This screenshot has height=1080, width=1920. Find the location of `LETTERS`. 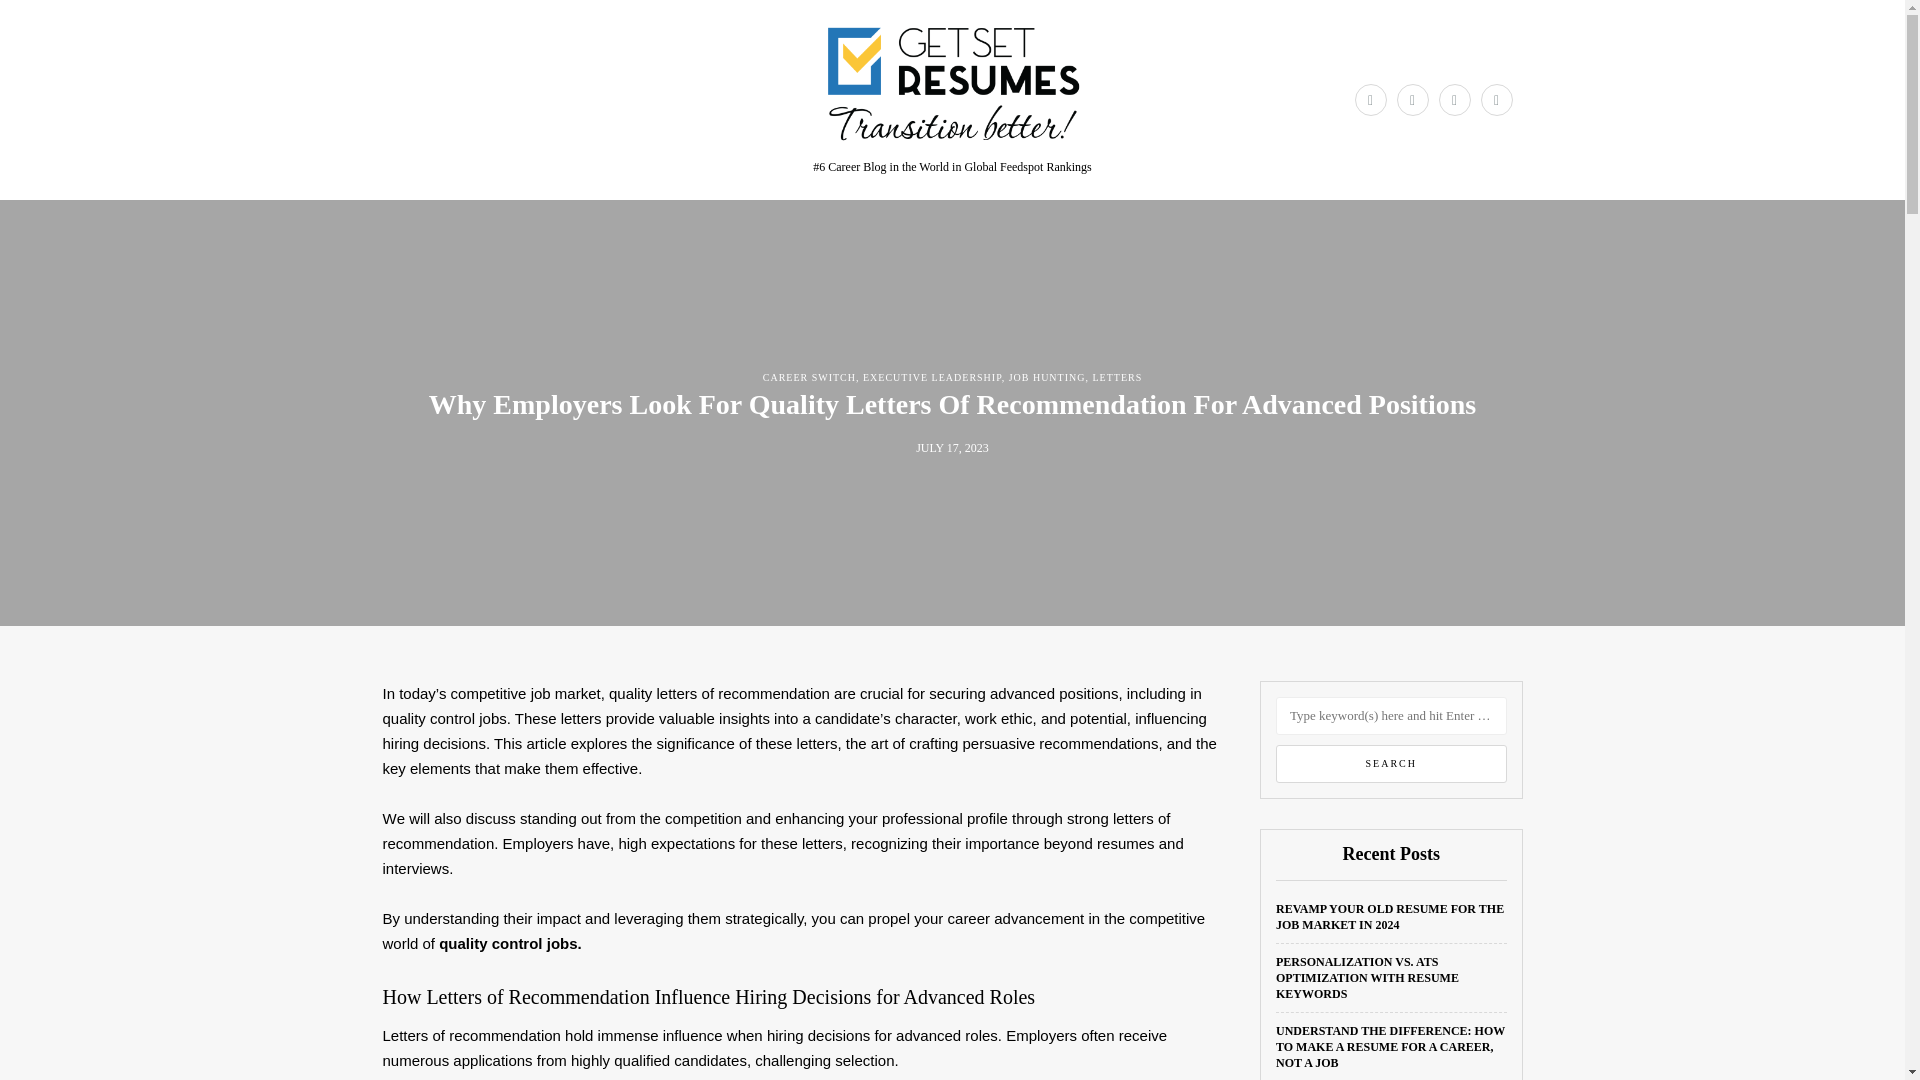

LETTERS is located at coordinates (1117, 377).